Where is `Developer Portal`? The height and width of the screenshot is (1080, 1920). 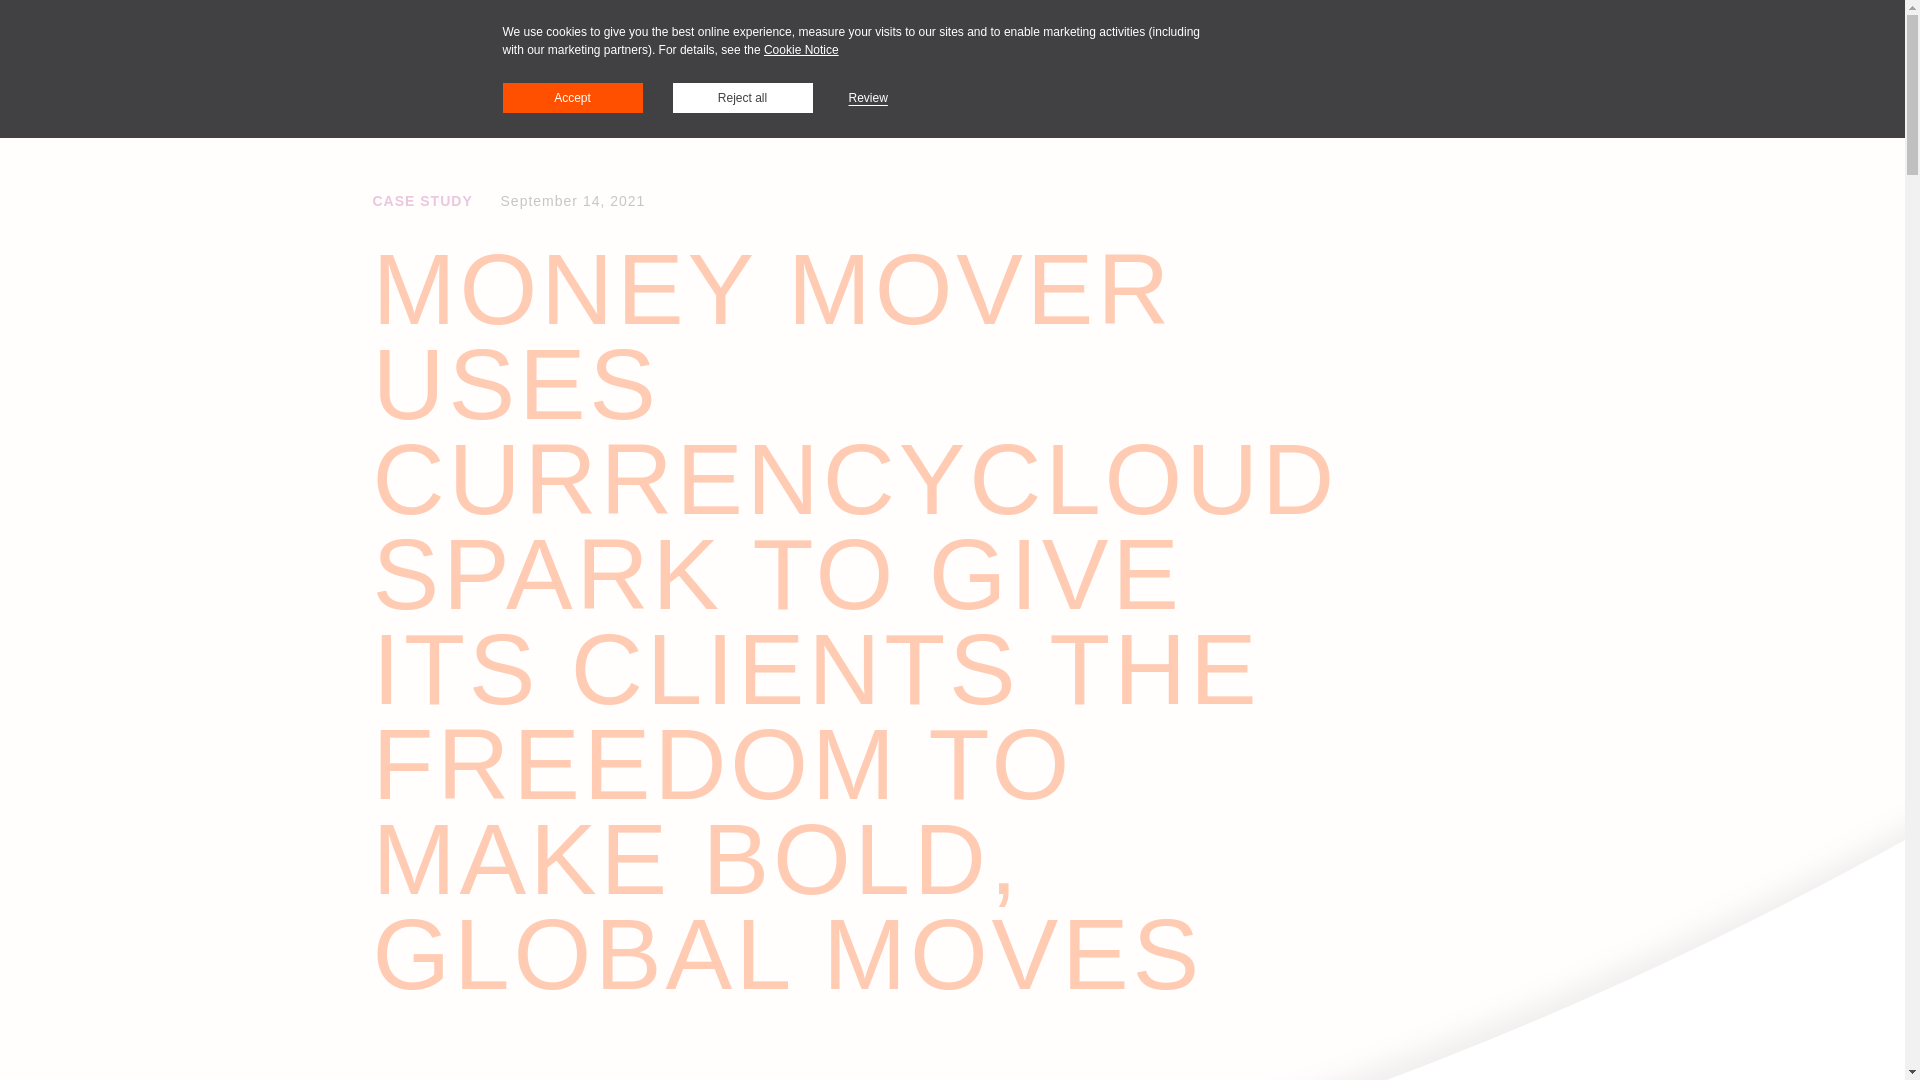
Developer Portal is located at coordinates (1102, 96).